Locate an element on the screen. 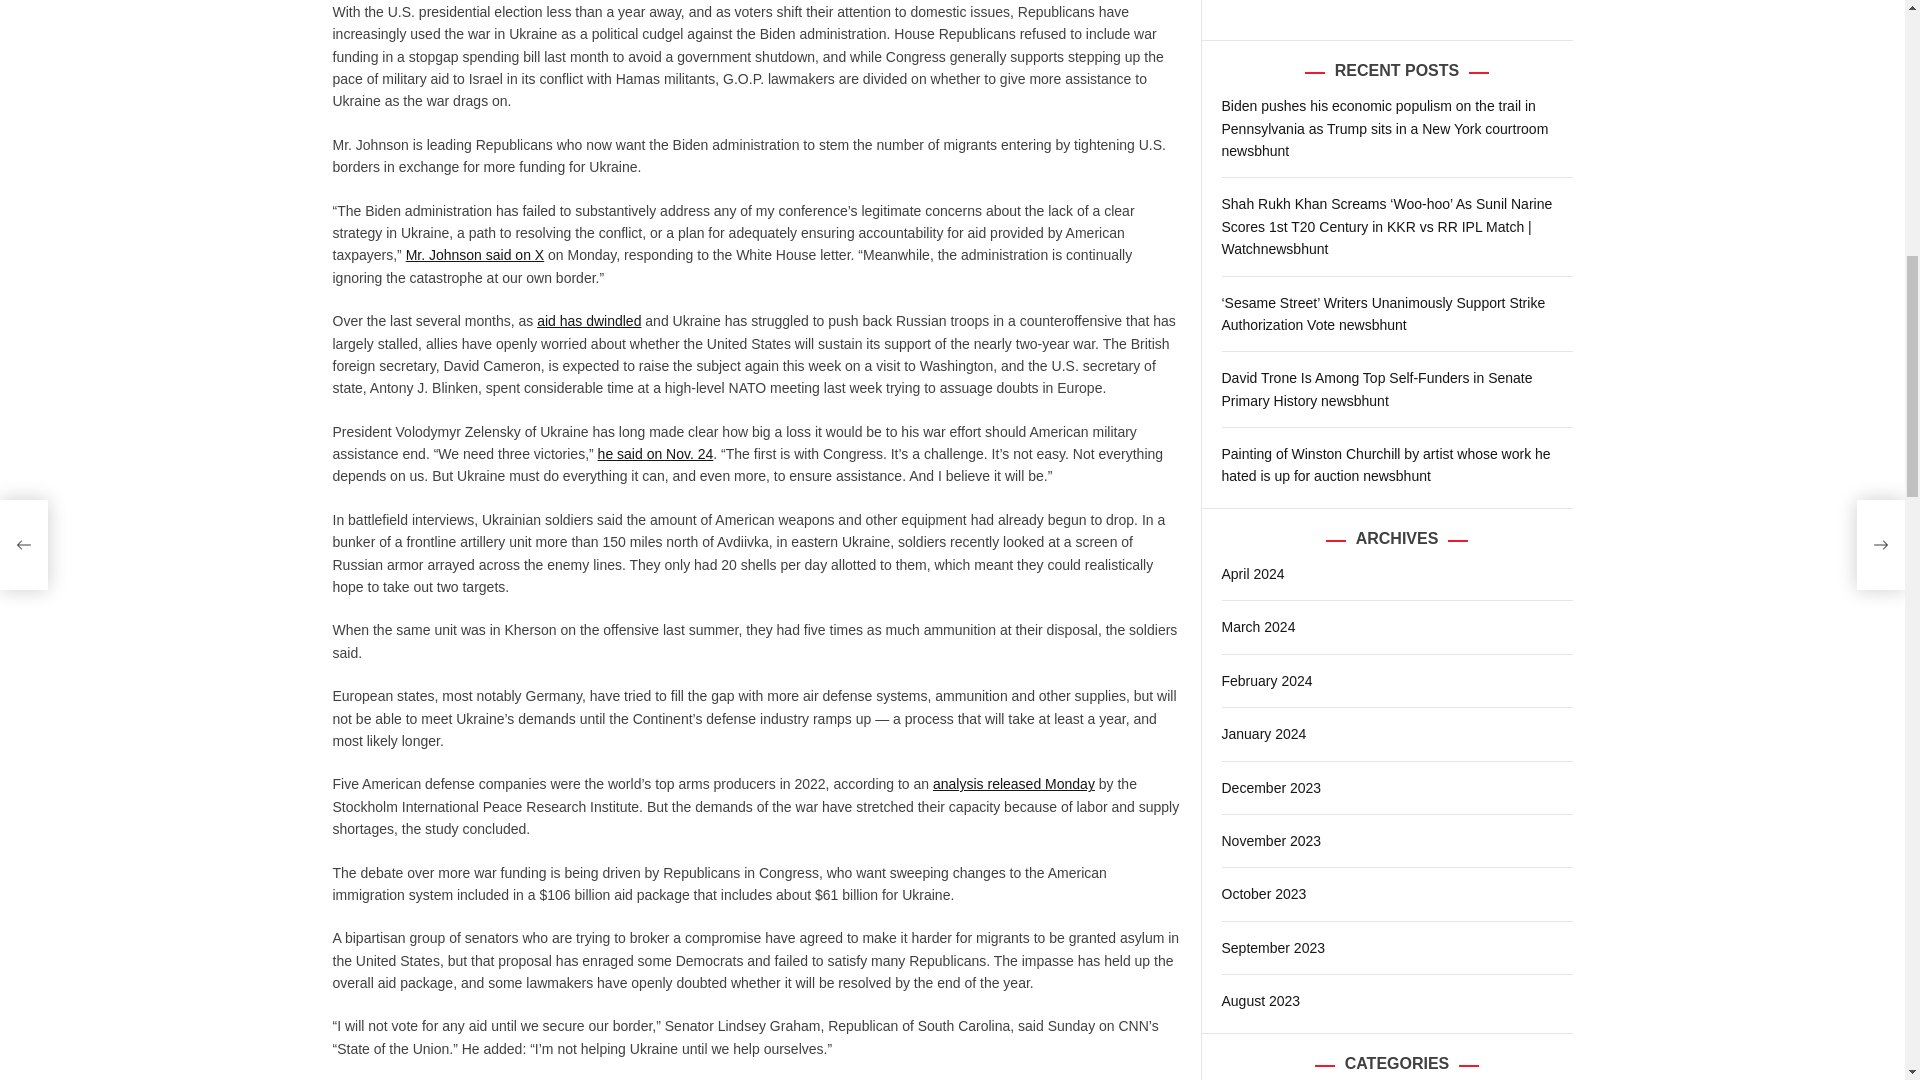  Mr. Johnson said on X is located at coordinates (475, 255).